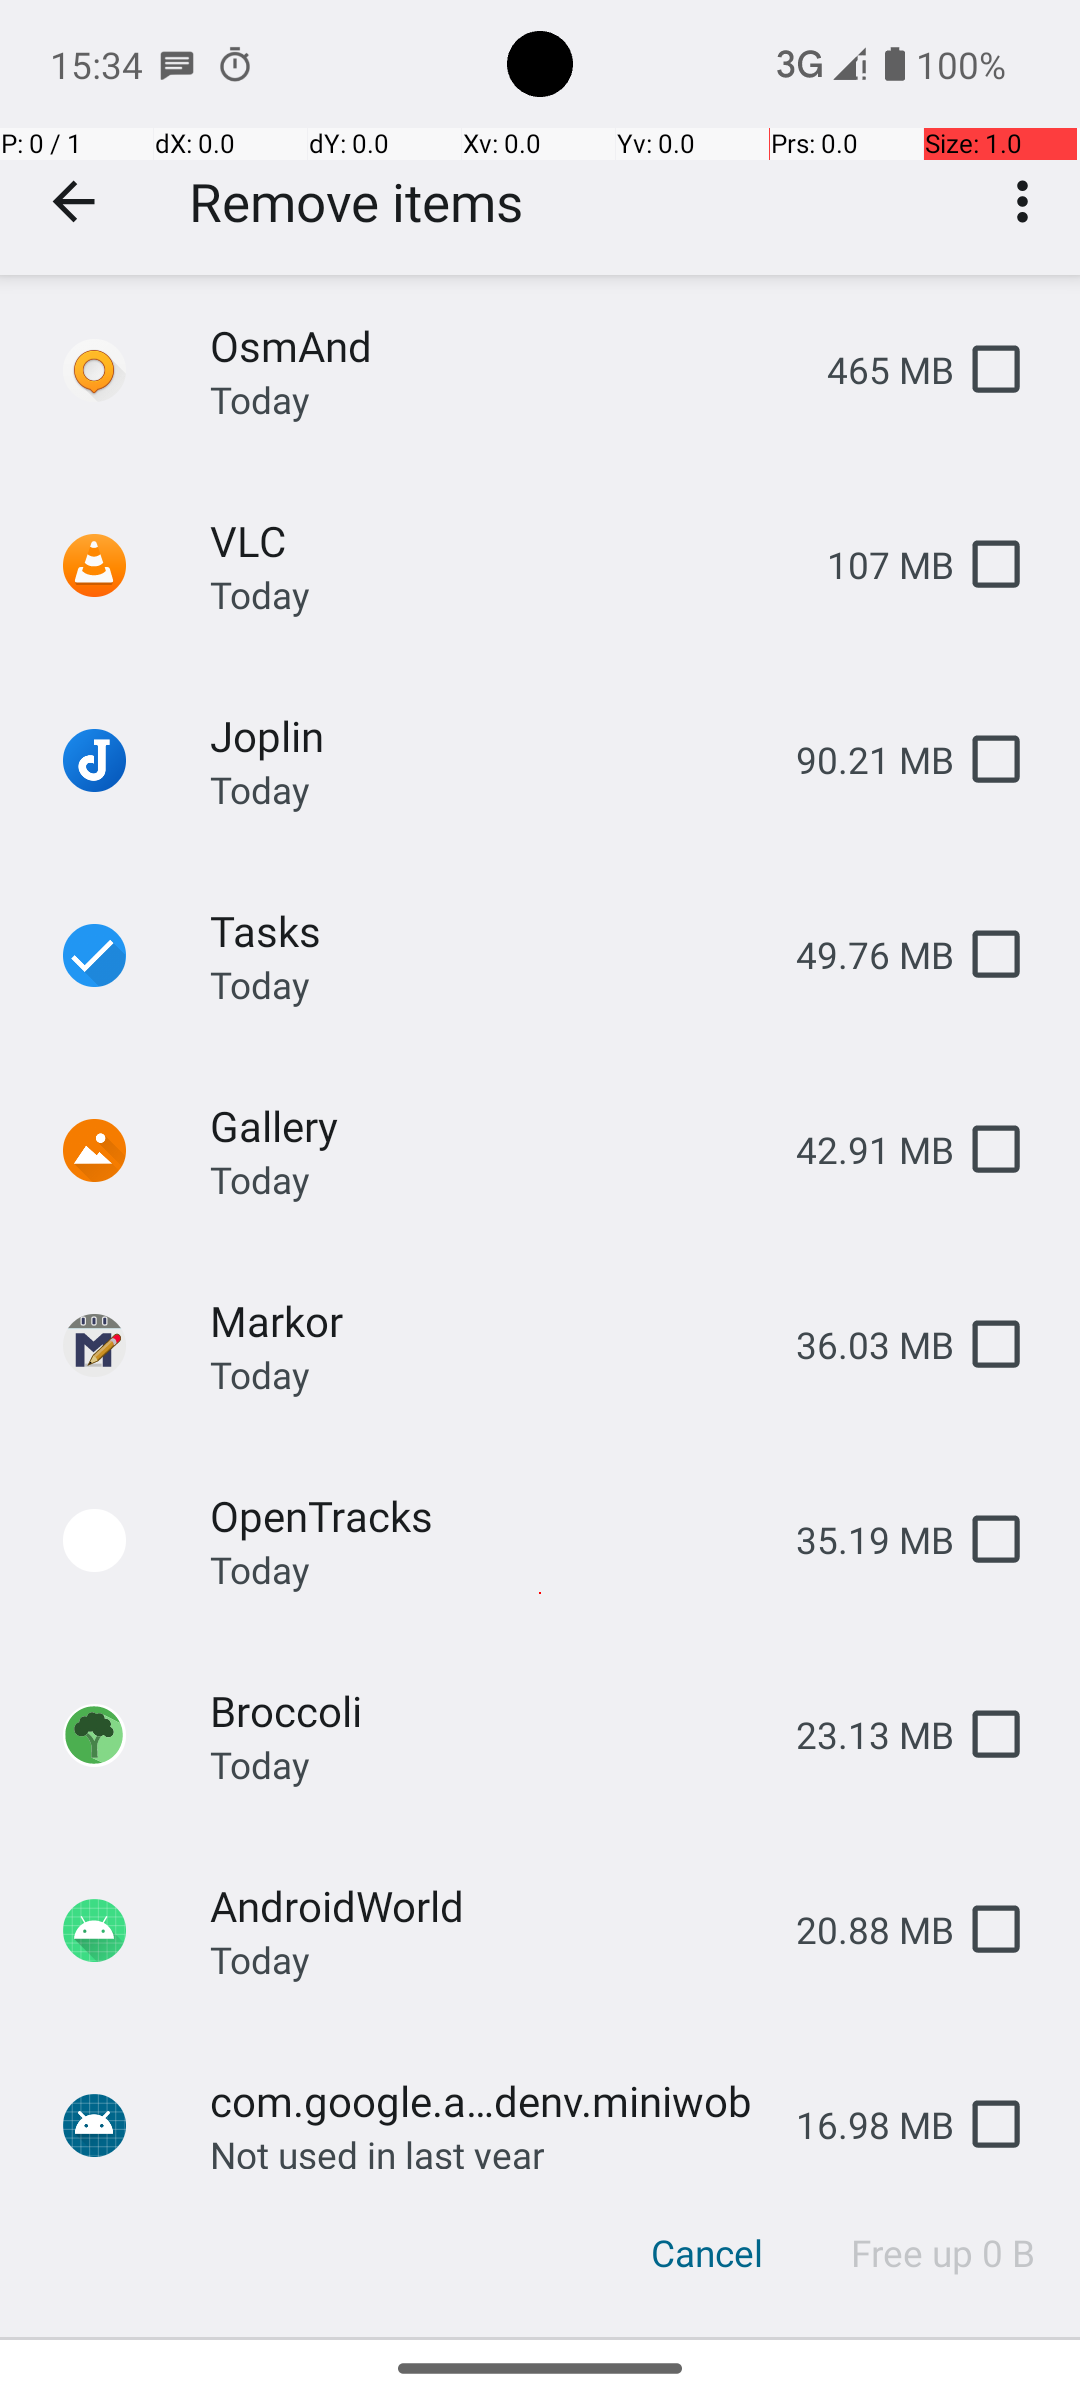 The image size is (1080, 2400). I want to click on 23.13 MB, so click(859, 1734).